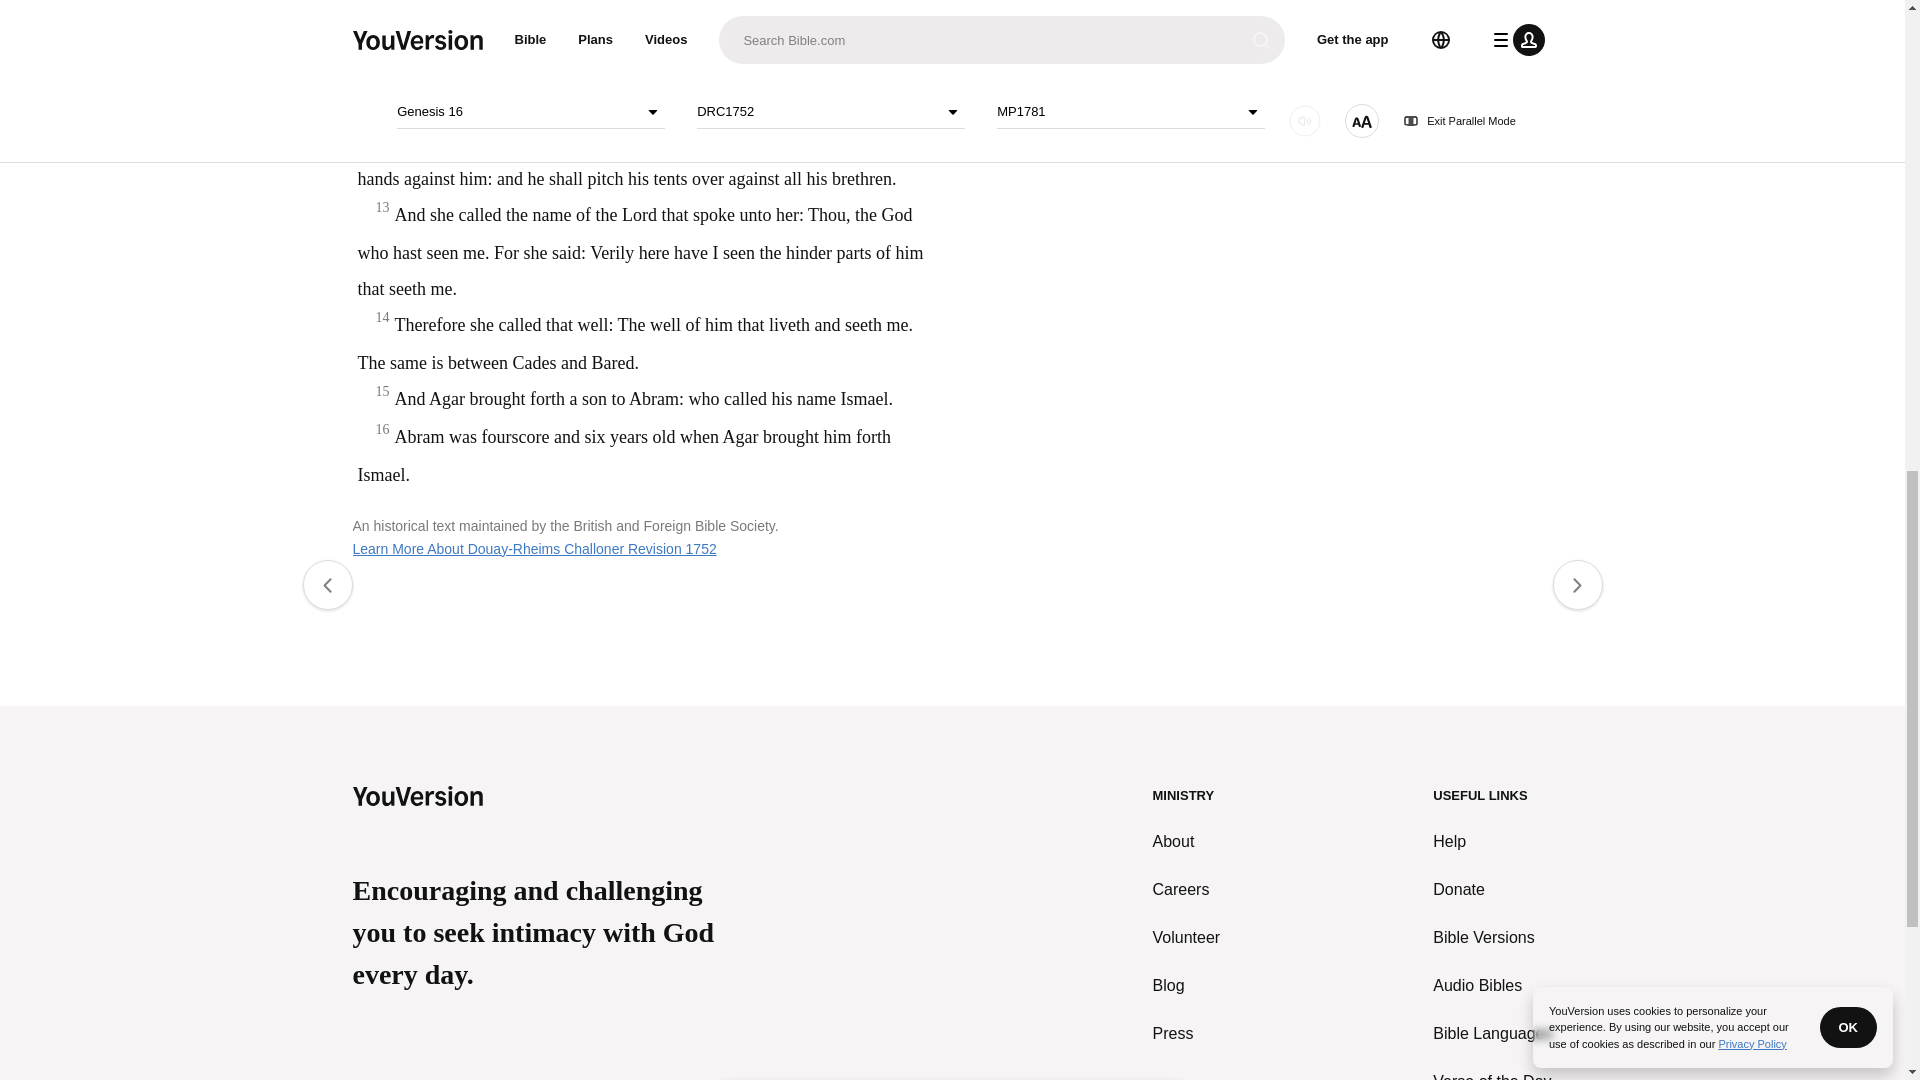 The image size is (1920, 1080). I want to click on Bible Versions, so click(1492, 938).